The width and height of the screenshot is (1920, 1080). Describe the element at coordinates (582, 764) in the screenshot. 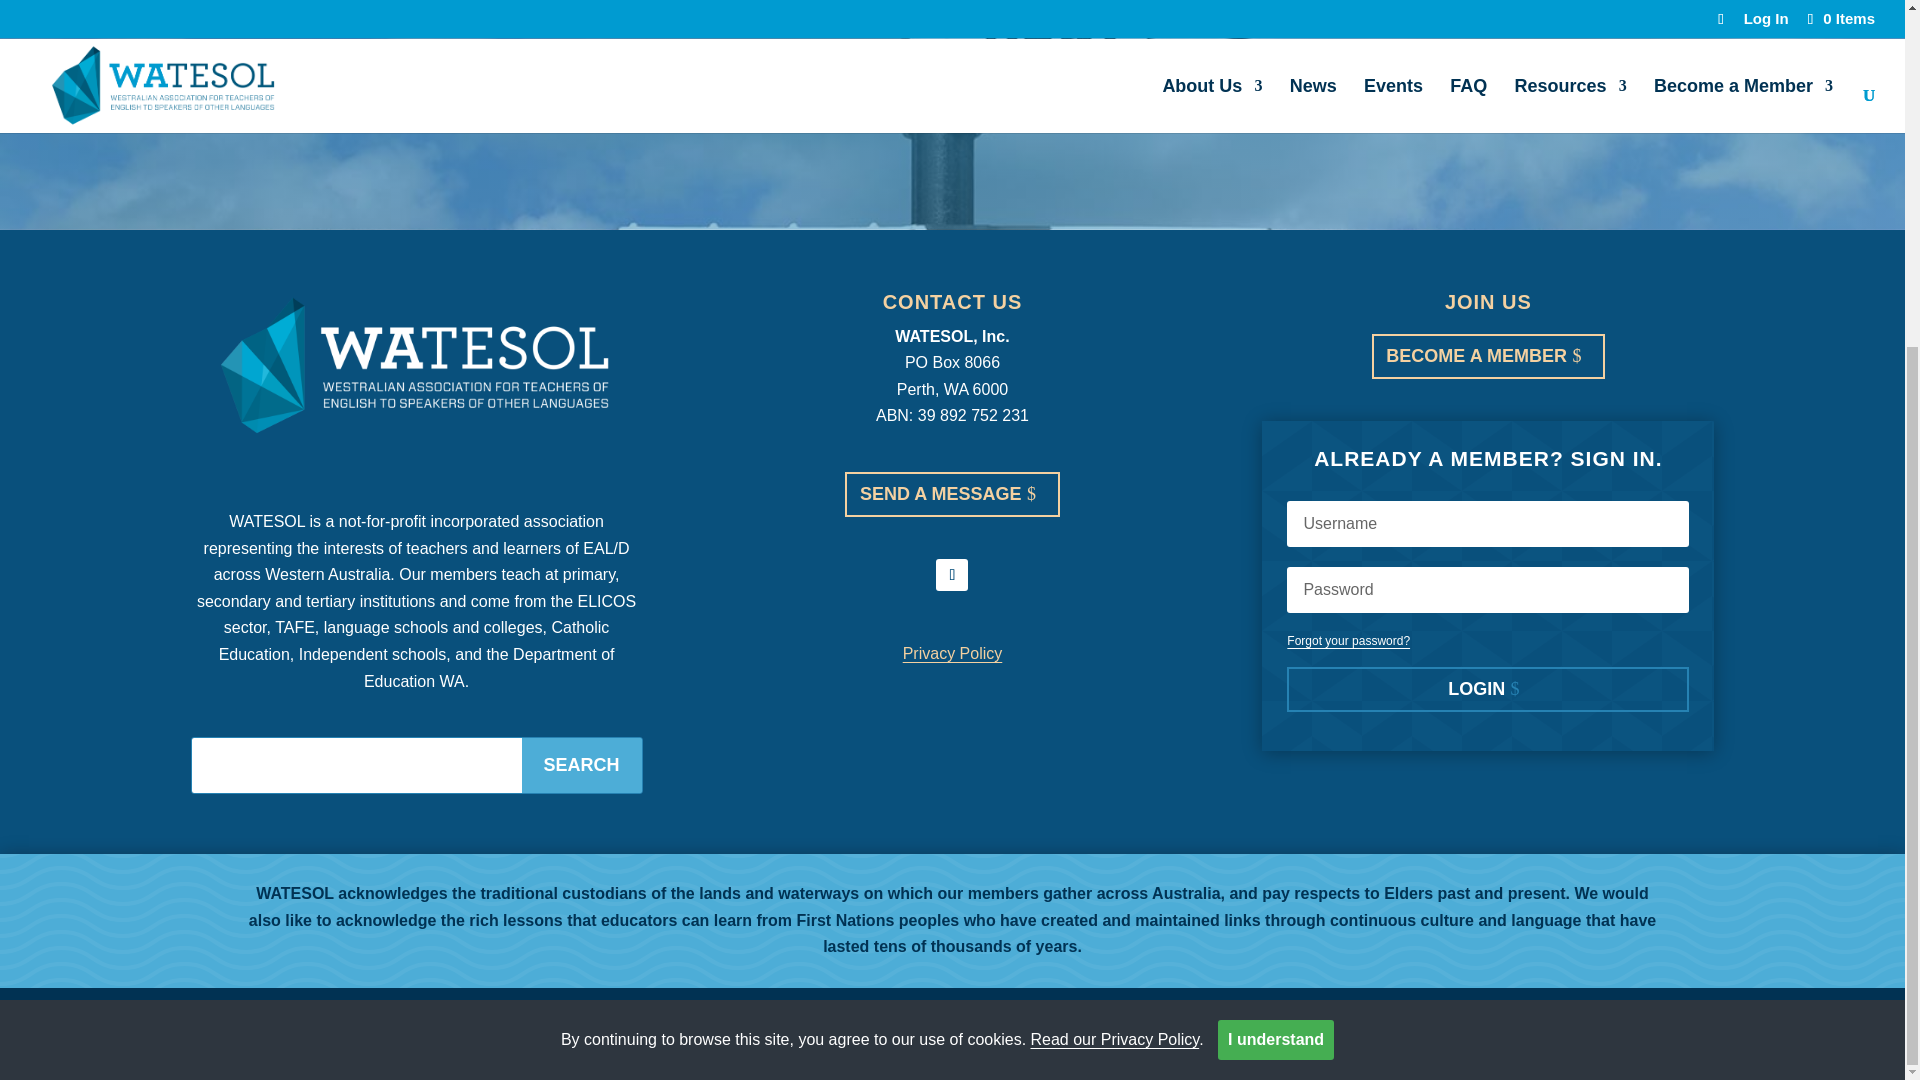

I see `Search` at that location.